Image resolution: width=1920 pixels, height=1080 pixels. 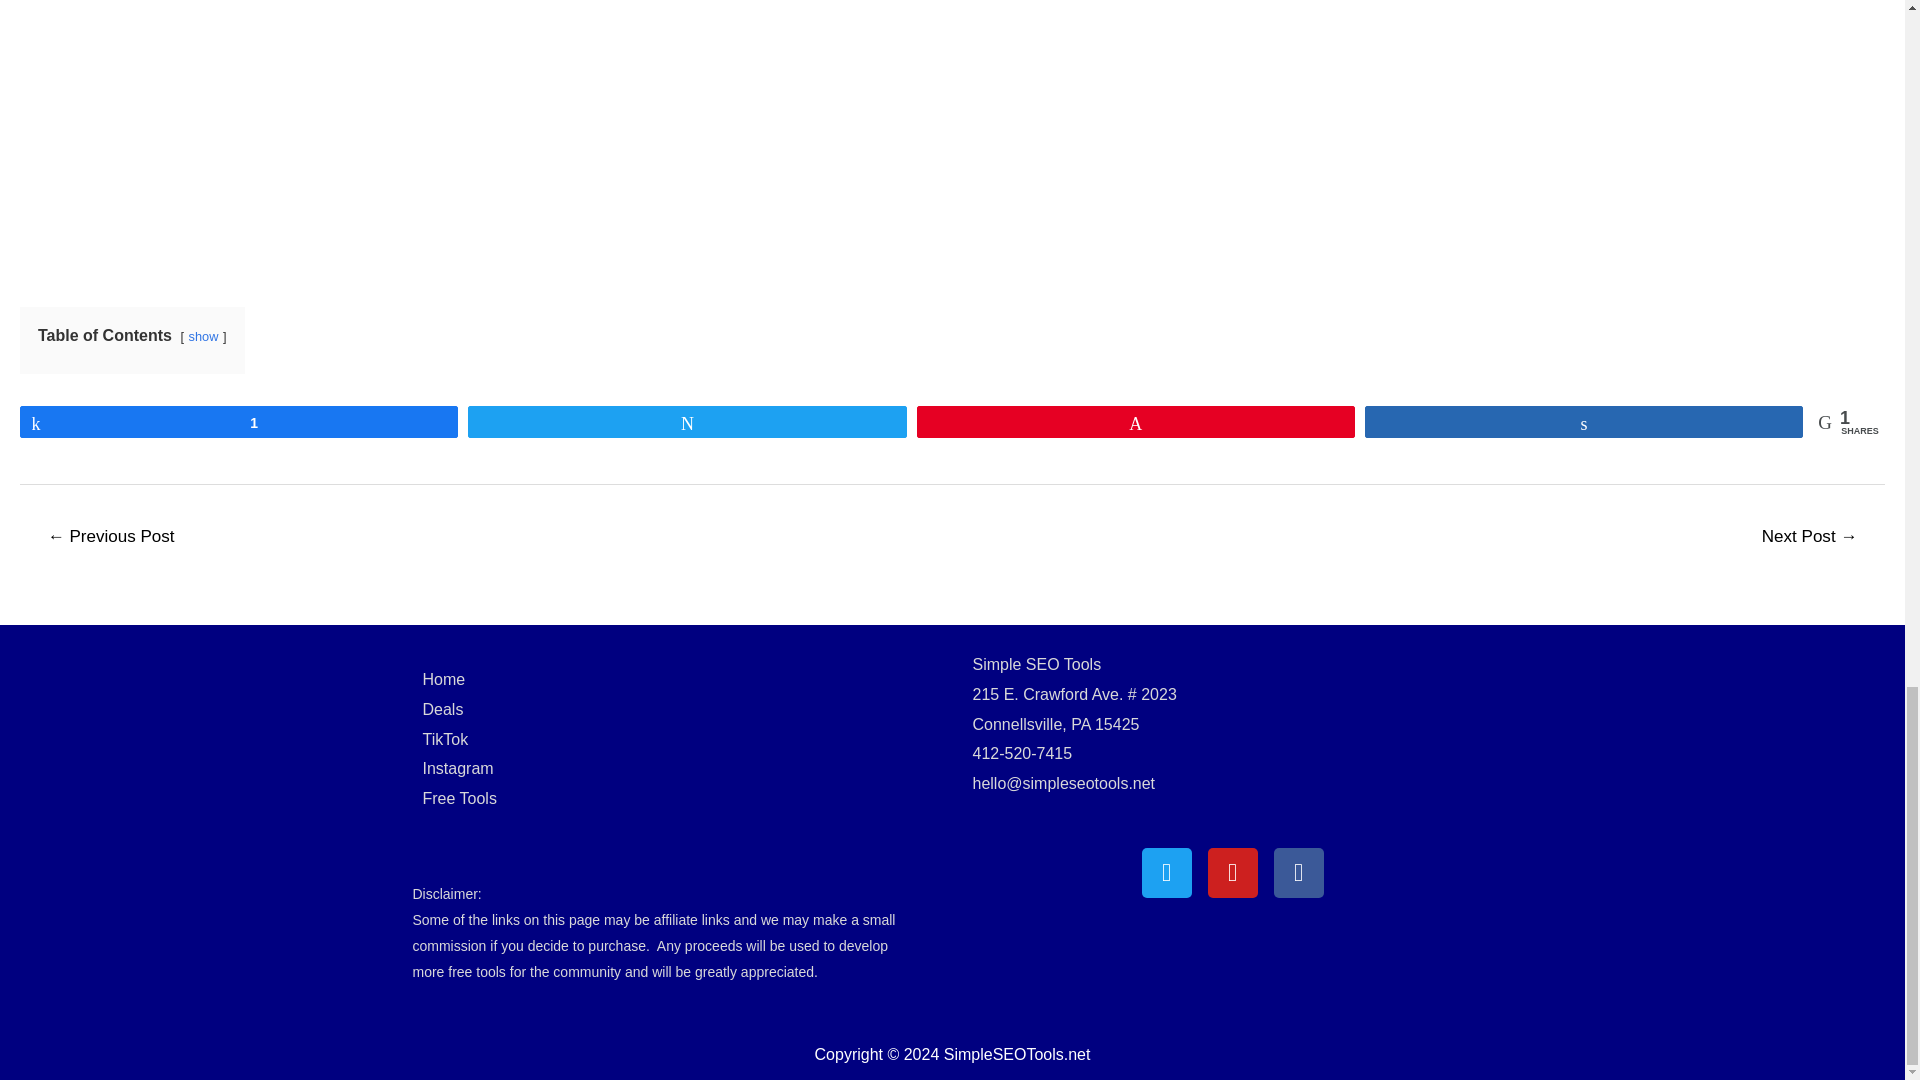 I want to click on 1, so click(x=238, y=422).